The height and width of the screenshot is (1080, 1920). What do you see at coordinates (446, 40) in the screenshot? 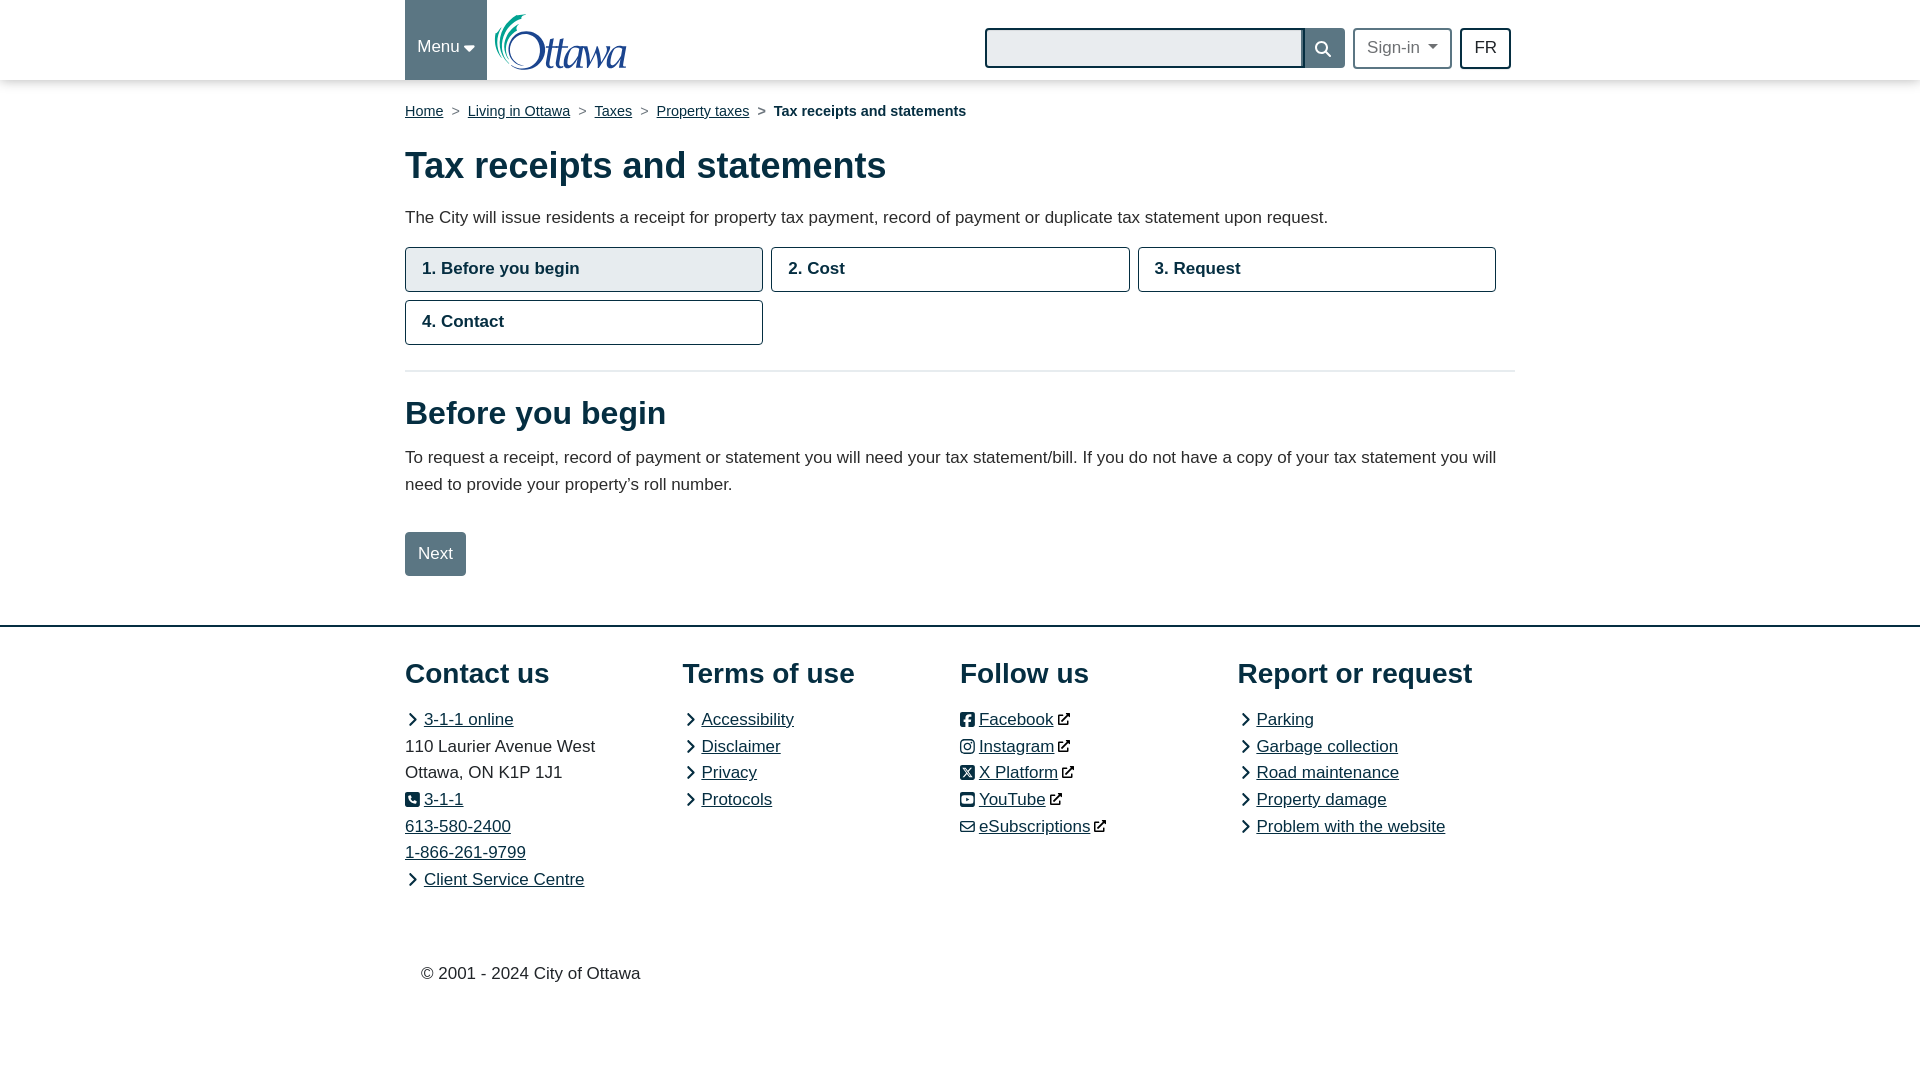
I see `Menu` at bounding box center [446, 40].